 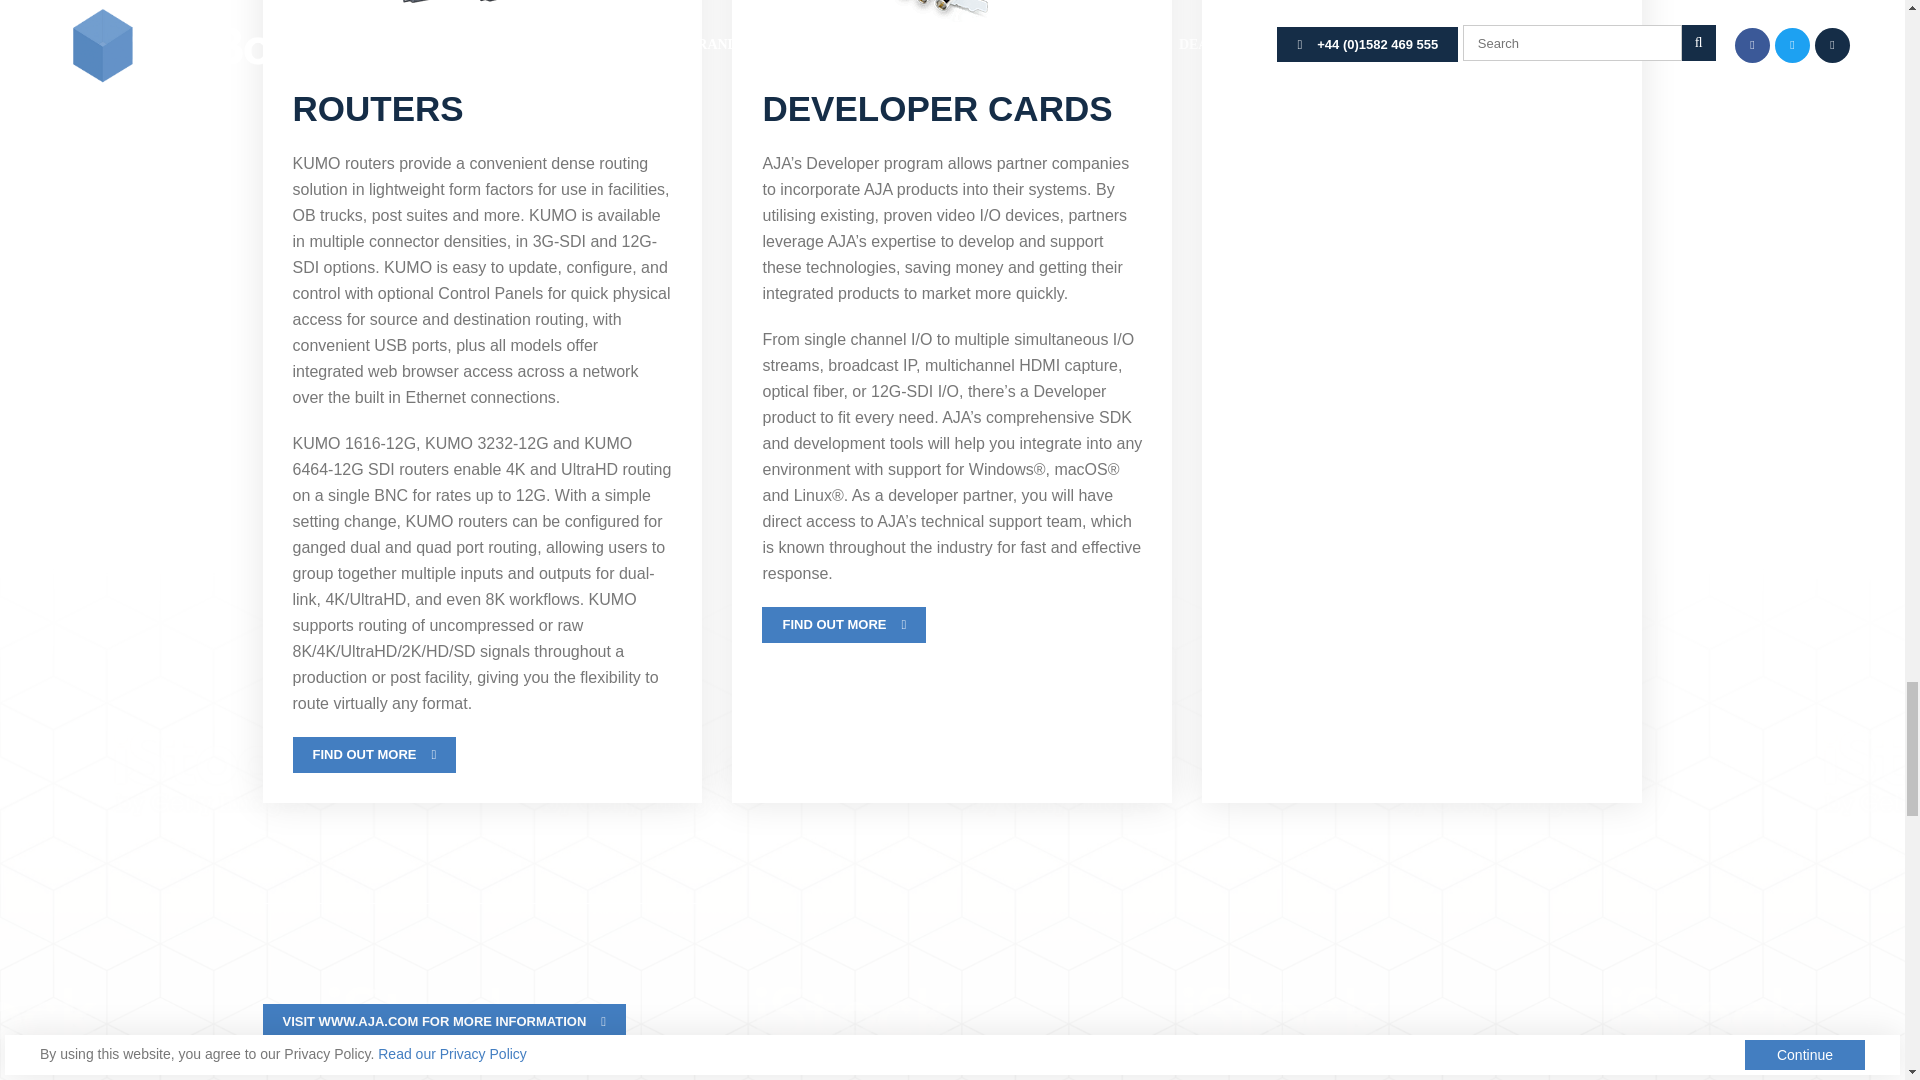 What do you see at coordinates (443, 1022) in the screenshot?
I see `VISIT WWW.AJA.COM FOR MORE INFORMATION` at bounding box center [443, 1022].